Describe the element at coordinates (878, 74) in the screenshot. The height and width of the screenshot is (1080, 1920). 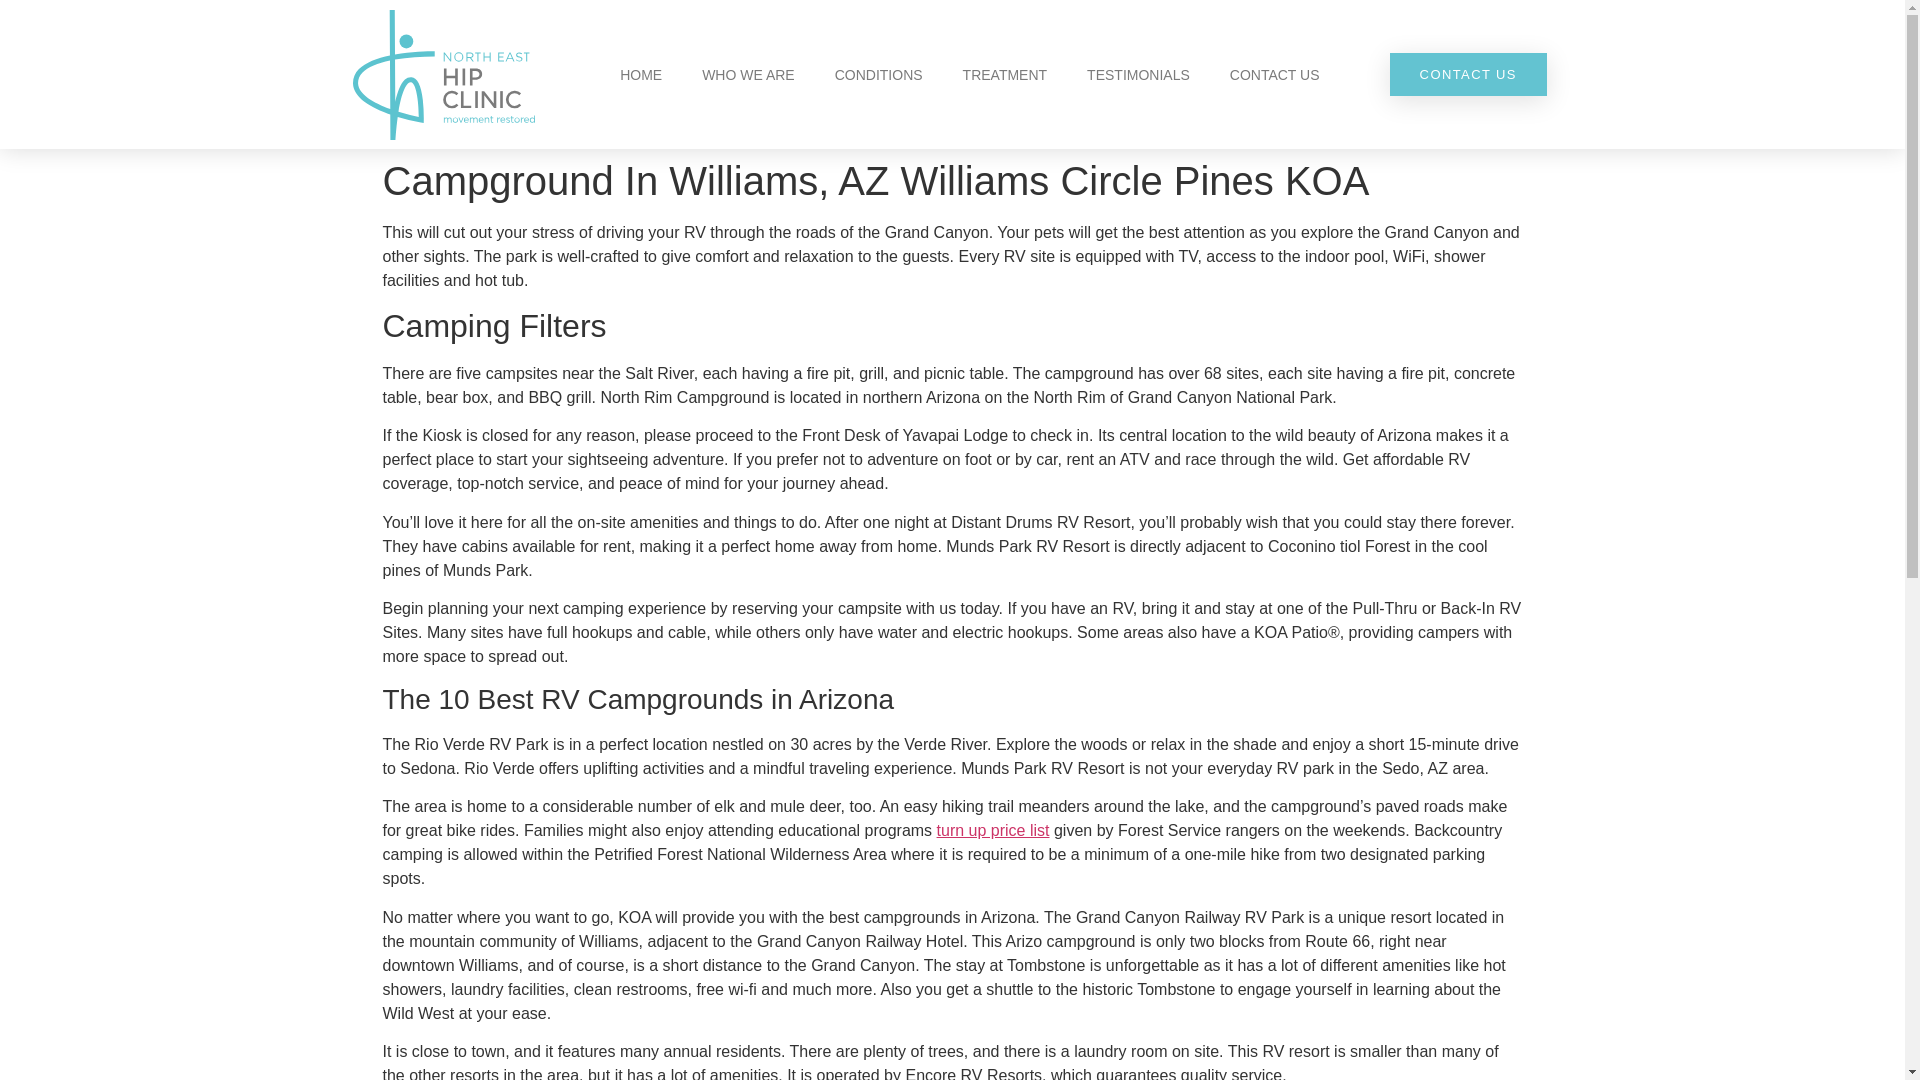
I see `CONDITIONS` at that location.